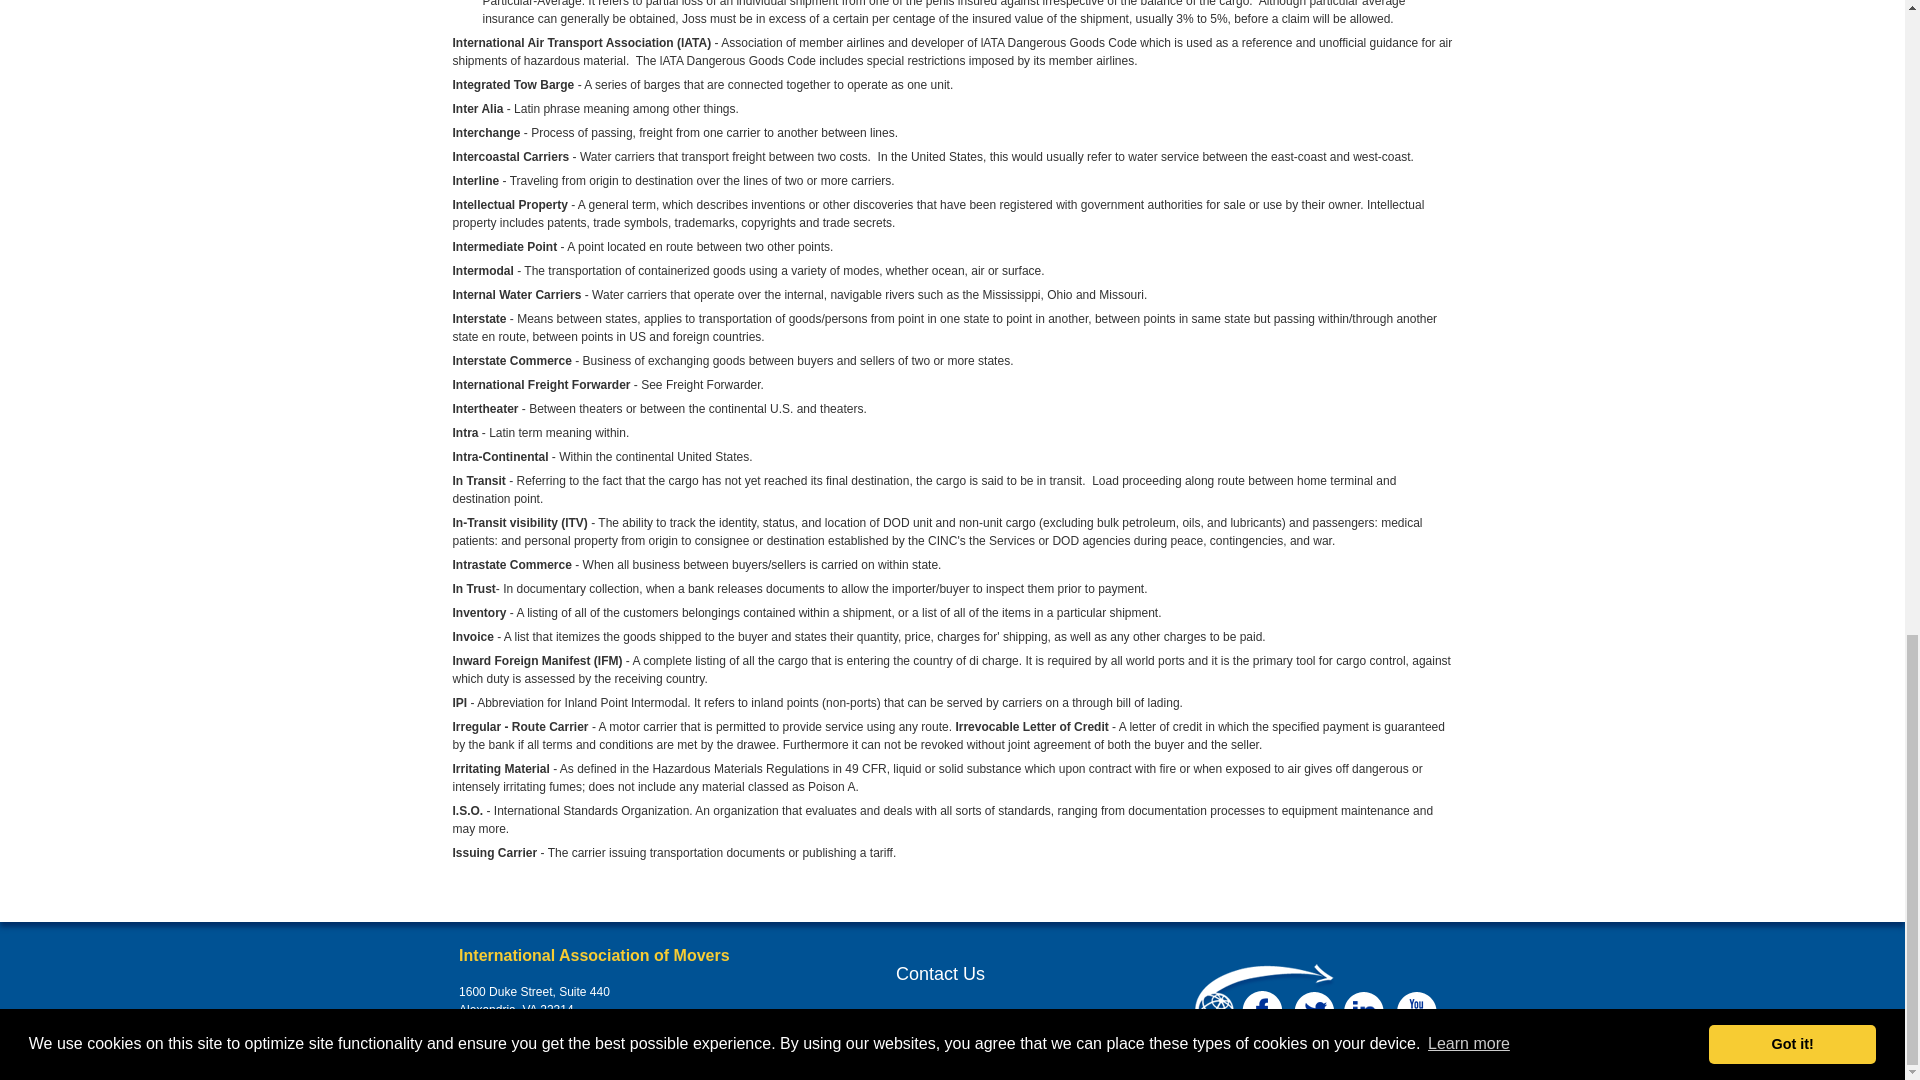 This screenshot has height=1080, width=1920. Describe the element at coordinates (1262, 1012) in the screenshot. I see `IAM on Facebook` at that location.